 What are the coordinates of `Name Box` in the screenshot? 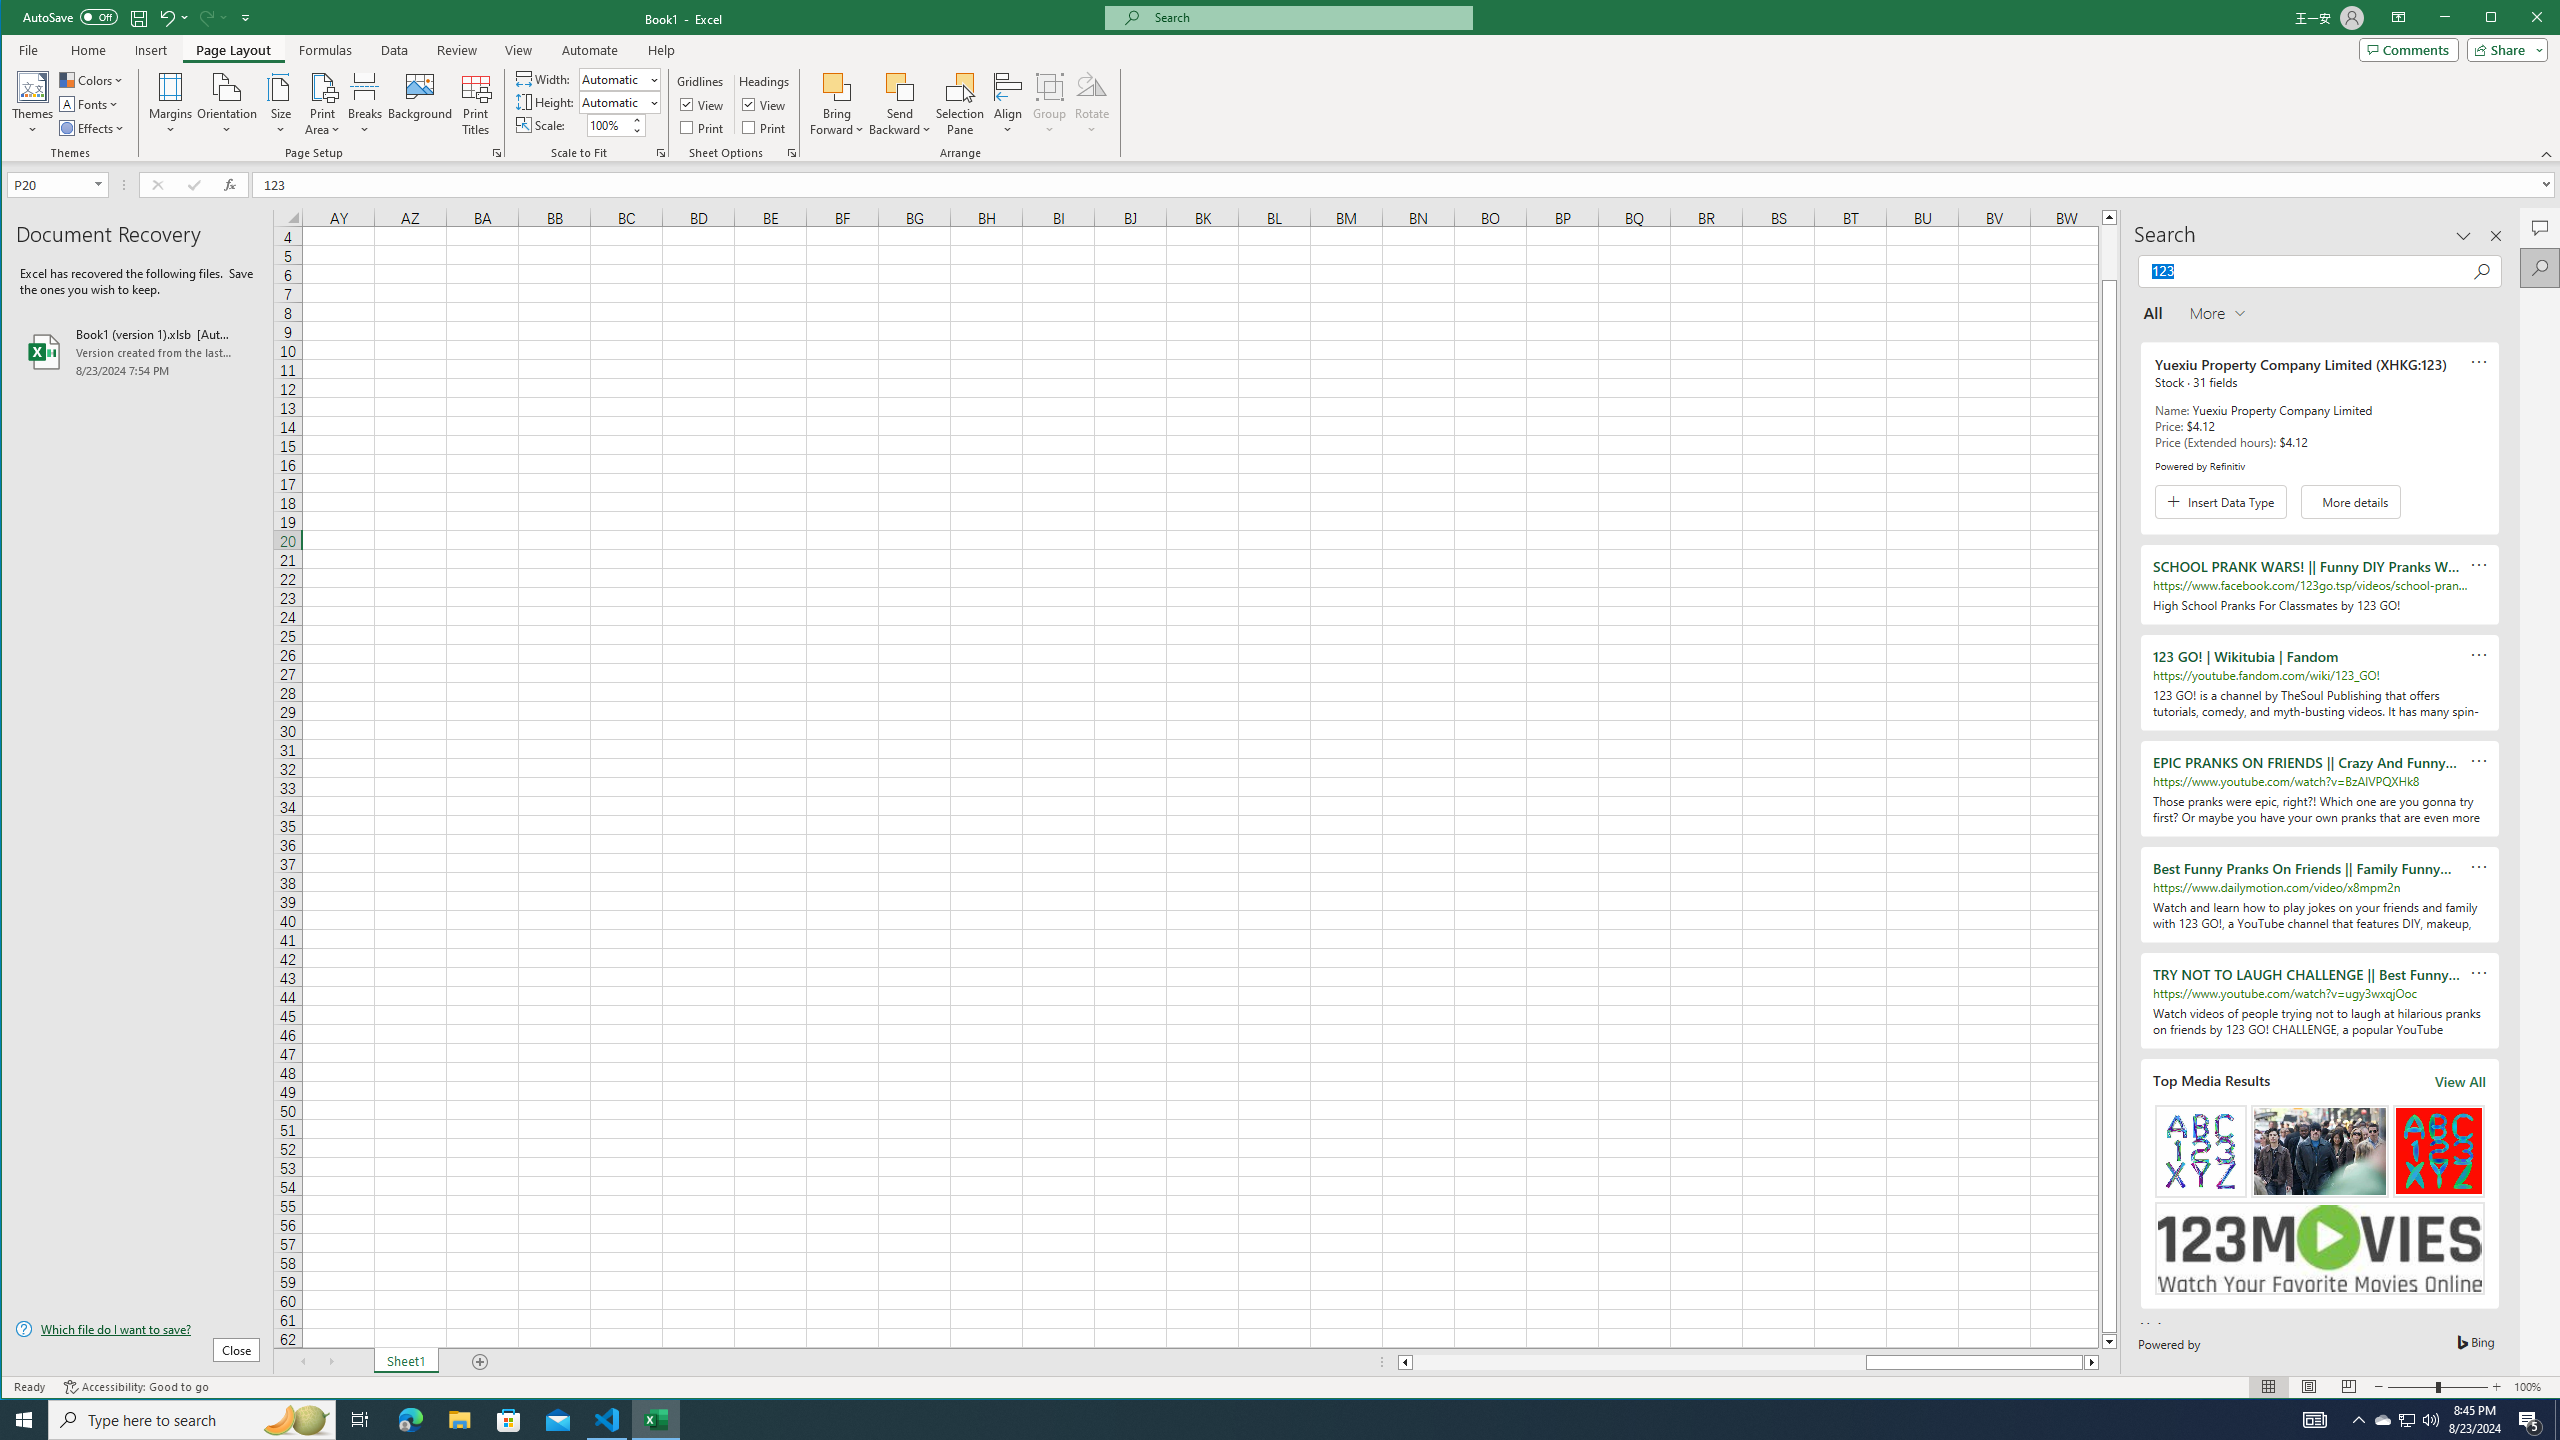 It's located at (48, 184).